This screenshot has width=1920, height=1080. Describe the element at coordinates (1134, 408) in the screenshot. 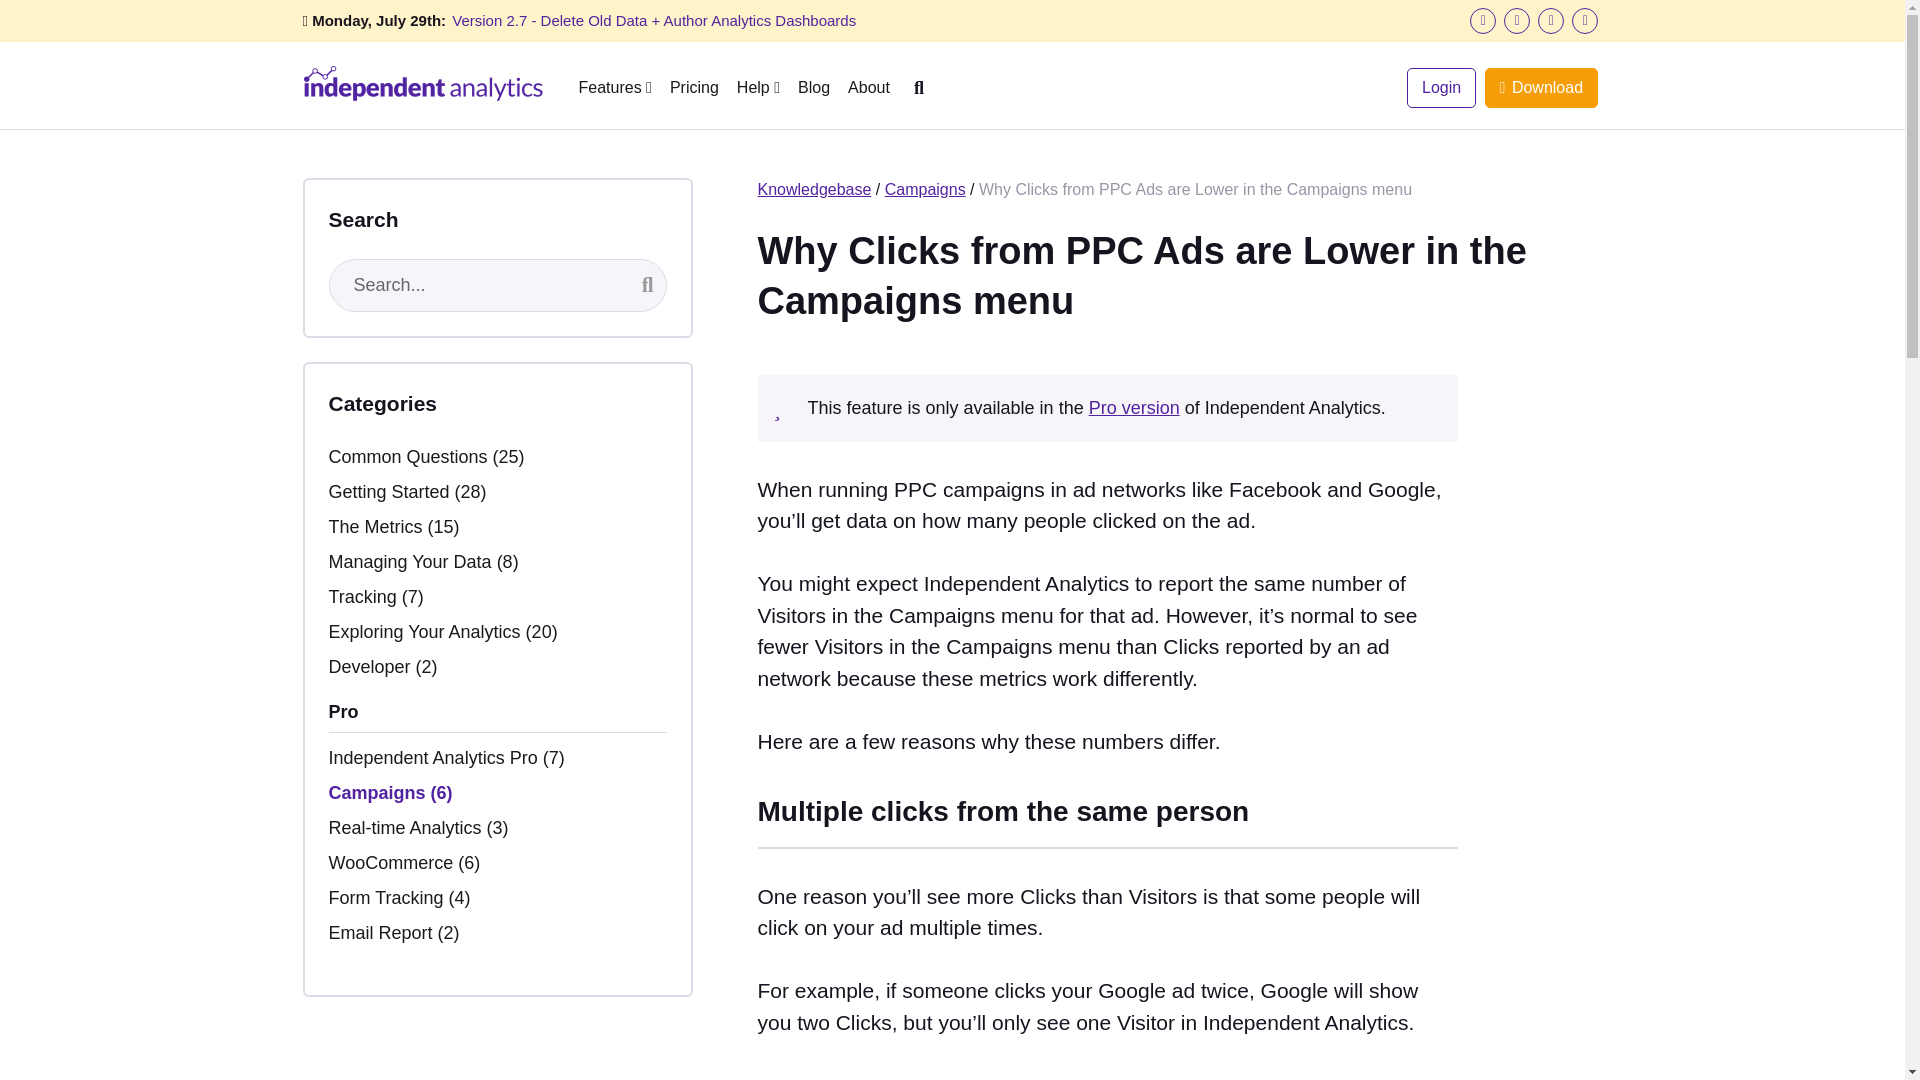

I see `Pro version` at that location.